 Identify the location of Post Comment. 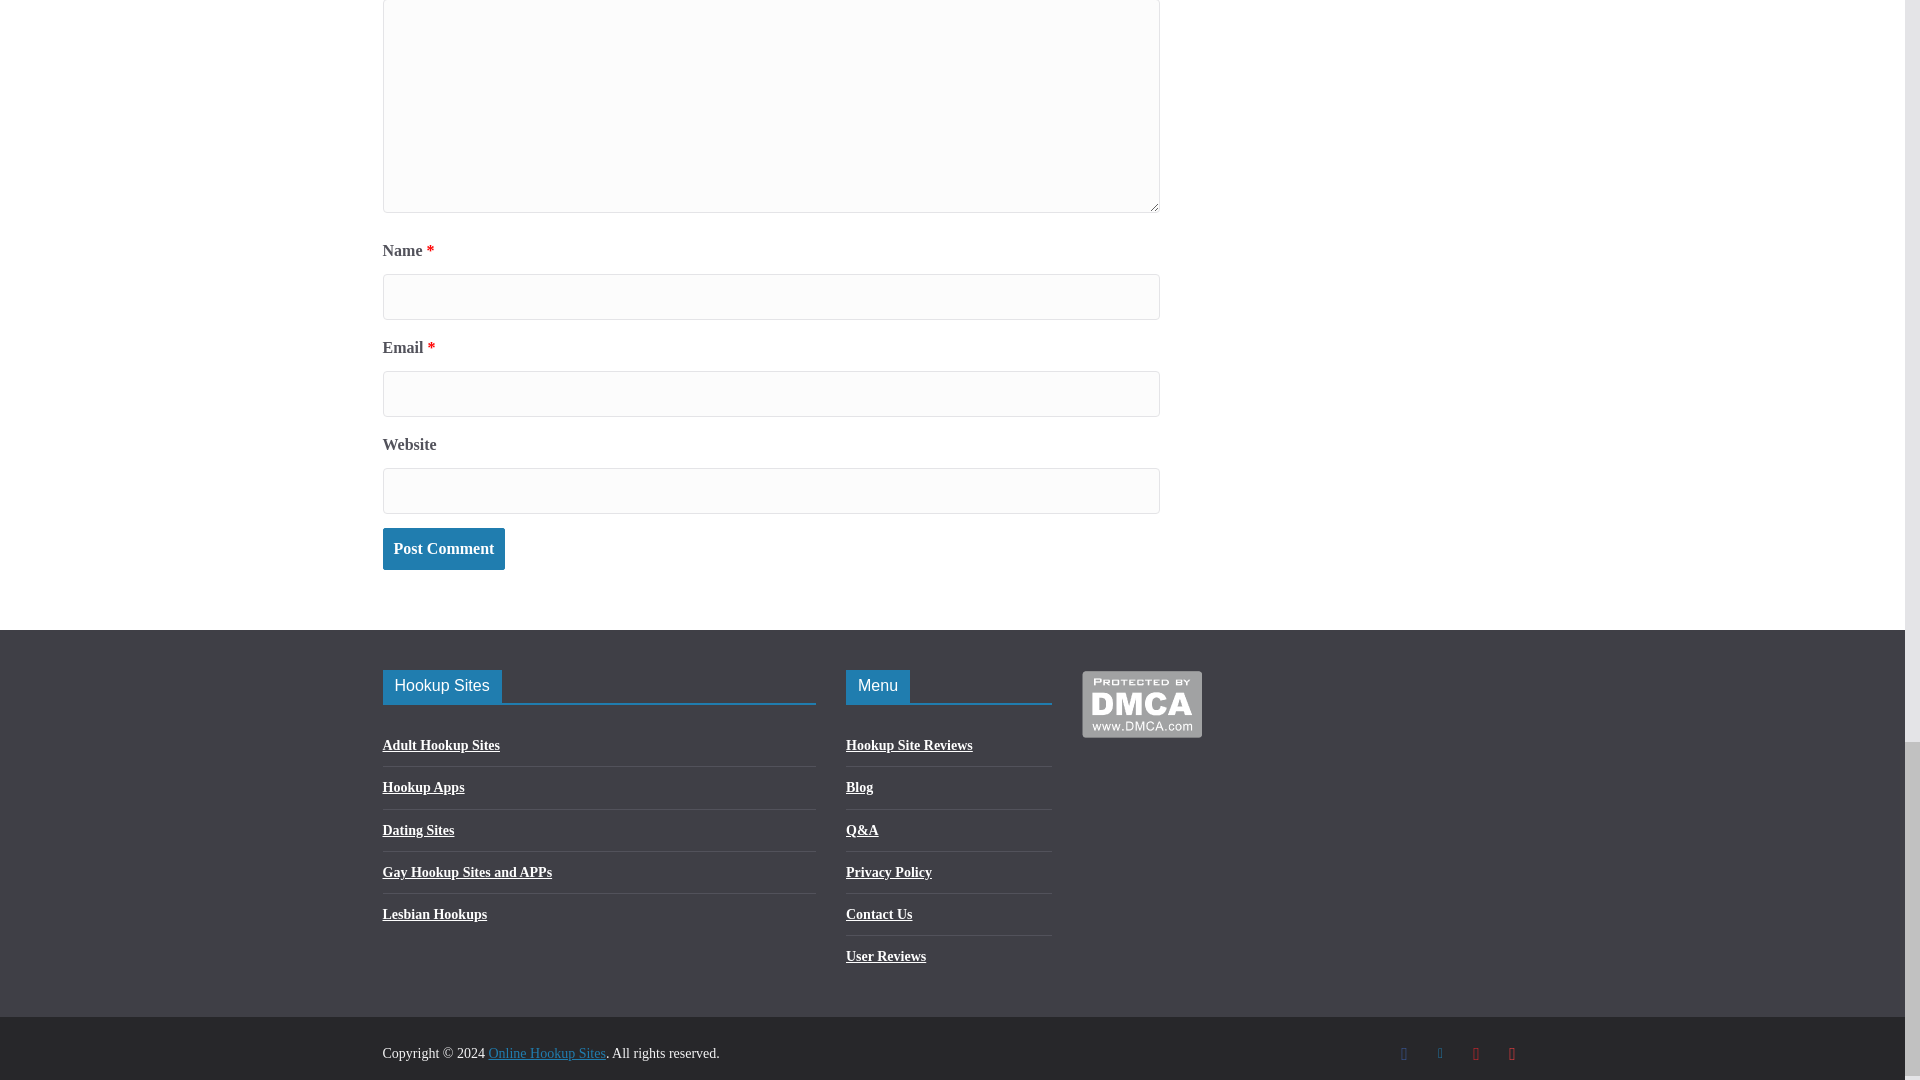
(443, 550).